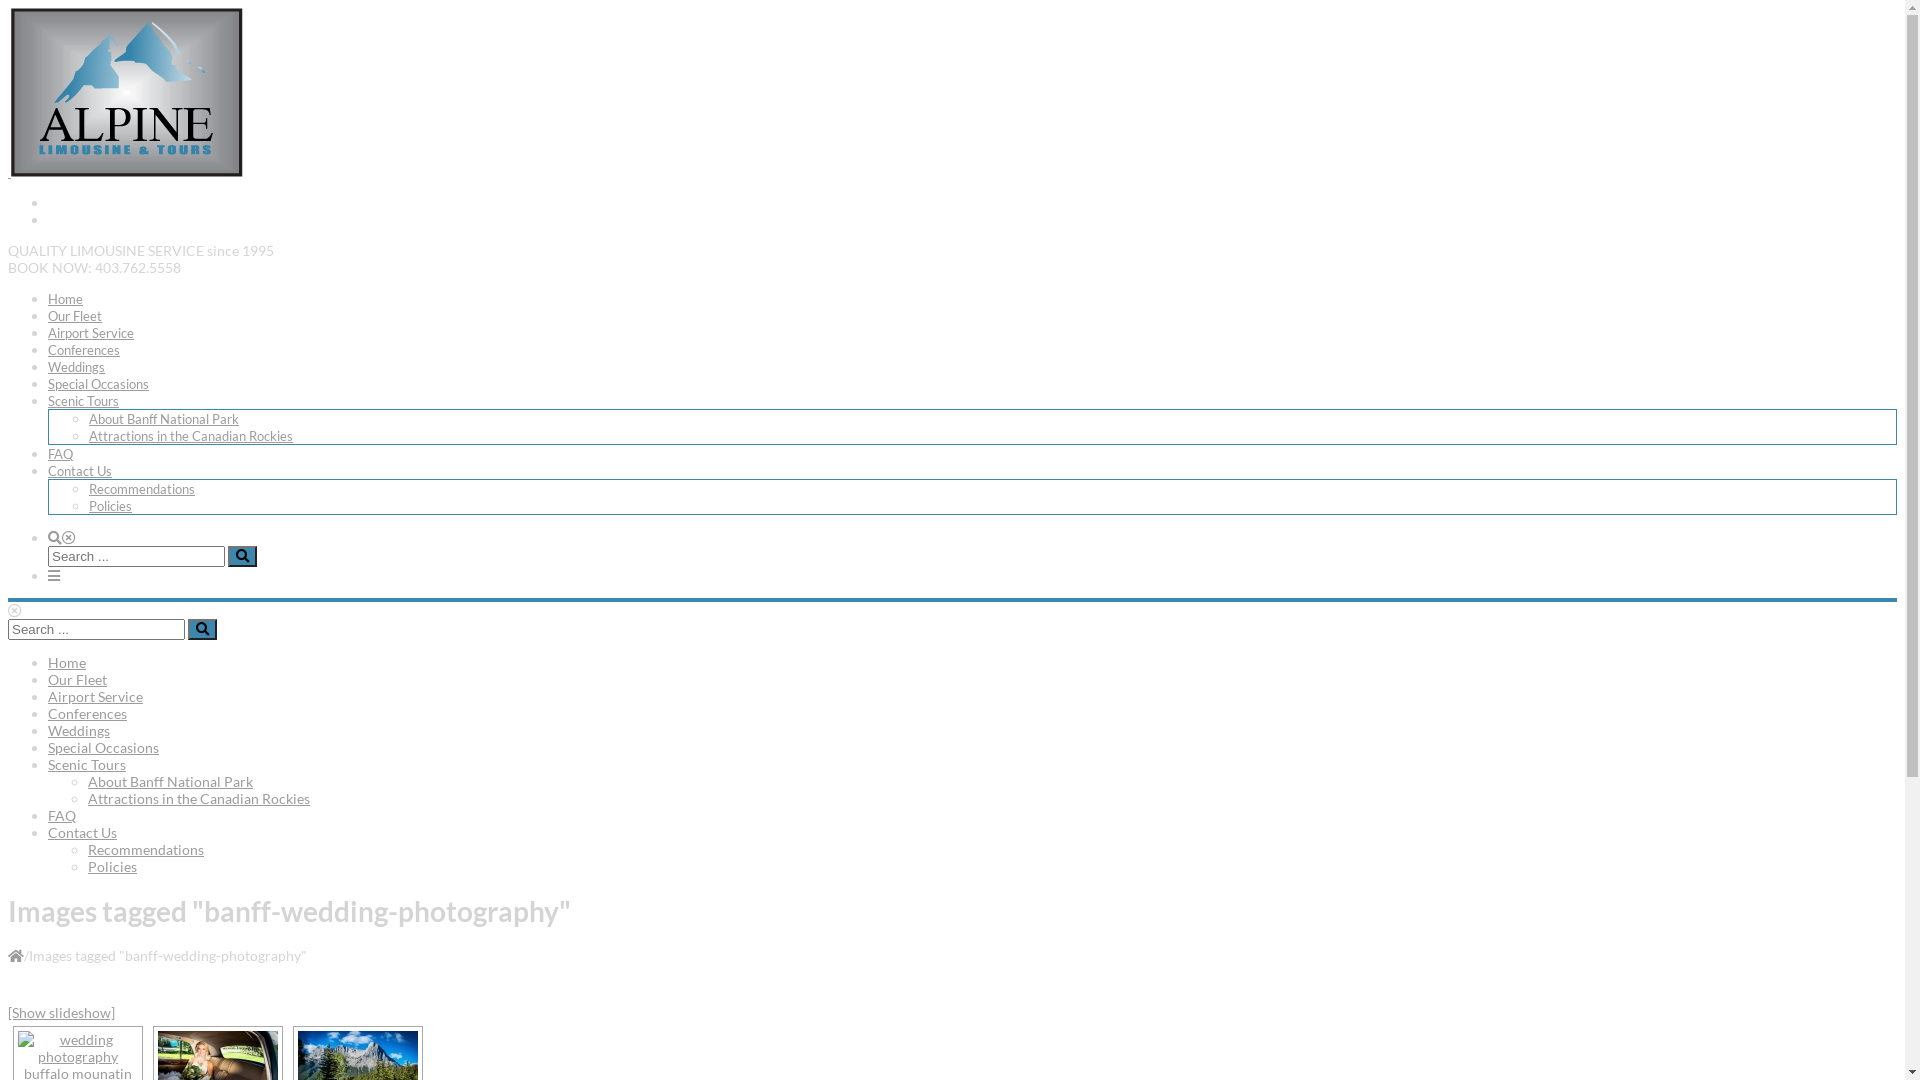 Image resolution: width=1920 pixels, height=1080 pixels. What do you see at coordinates (98, 384) in the screenshot?
I see `Special Occasions` at bounding box center [98, 384].